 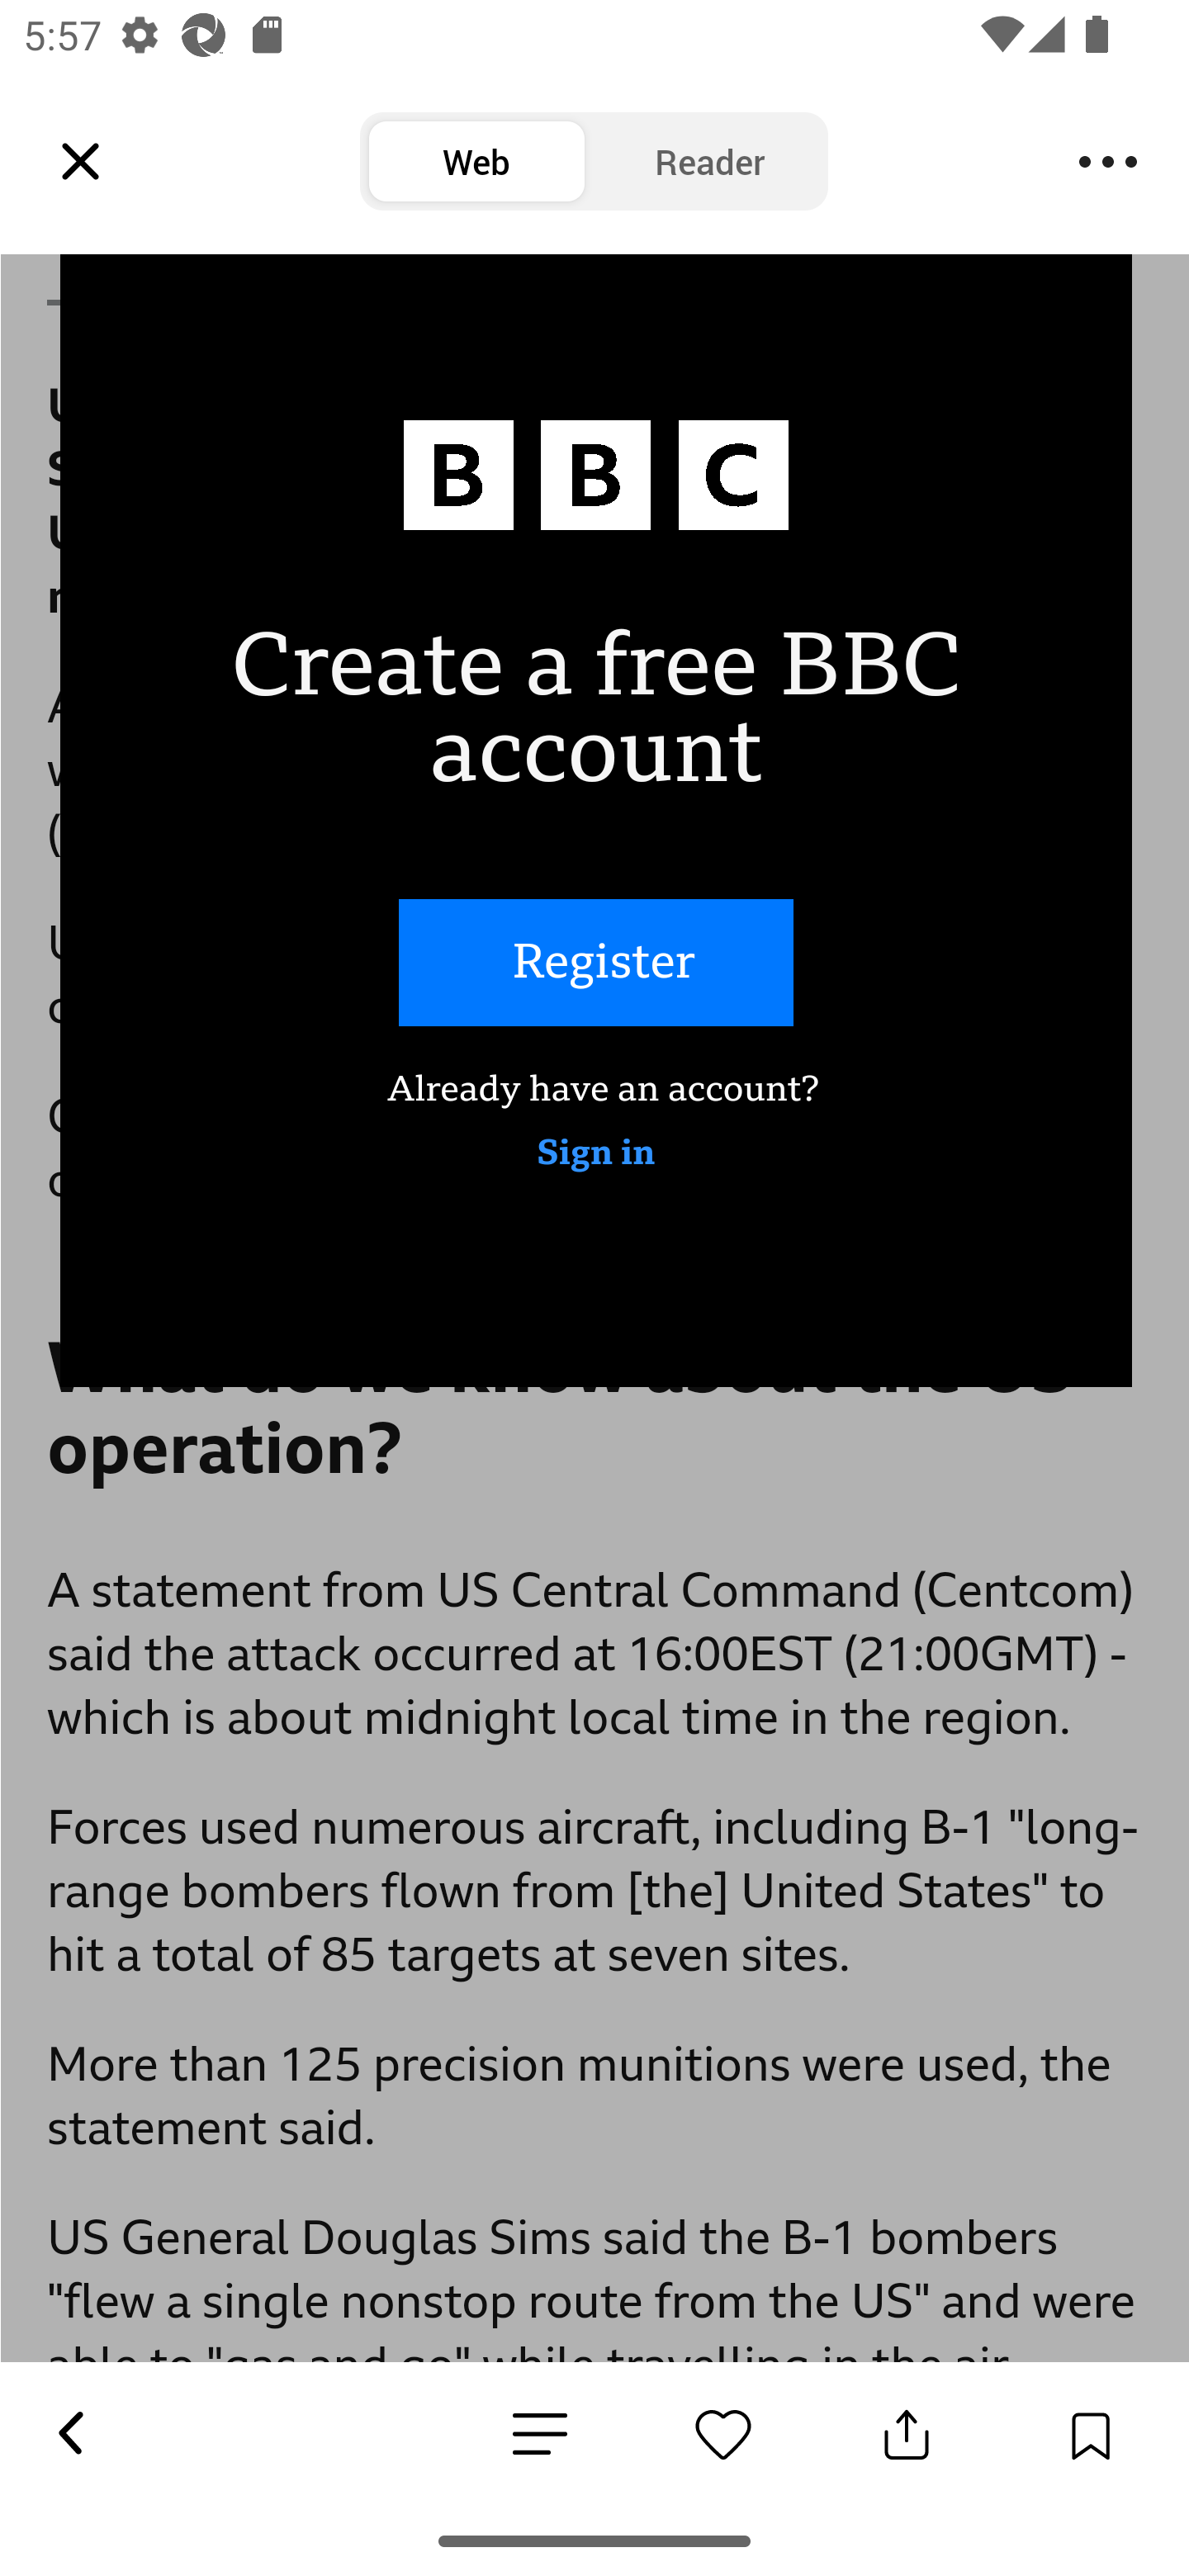 What do you see at coordinates (81, 162) in the screenshot?
I see `Leading Icon` at bounding box center [81, 162].